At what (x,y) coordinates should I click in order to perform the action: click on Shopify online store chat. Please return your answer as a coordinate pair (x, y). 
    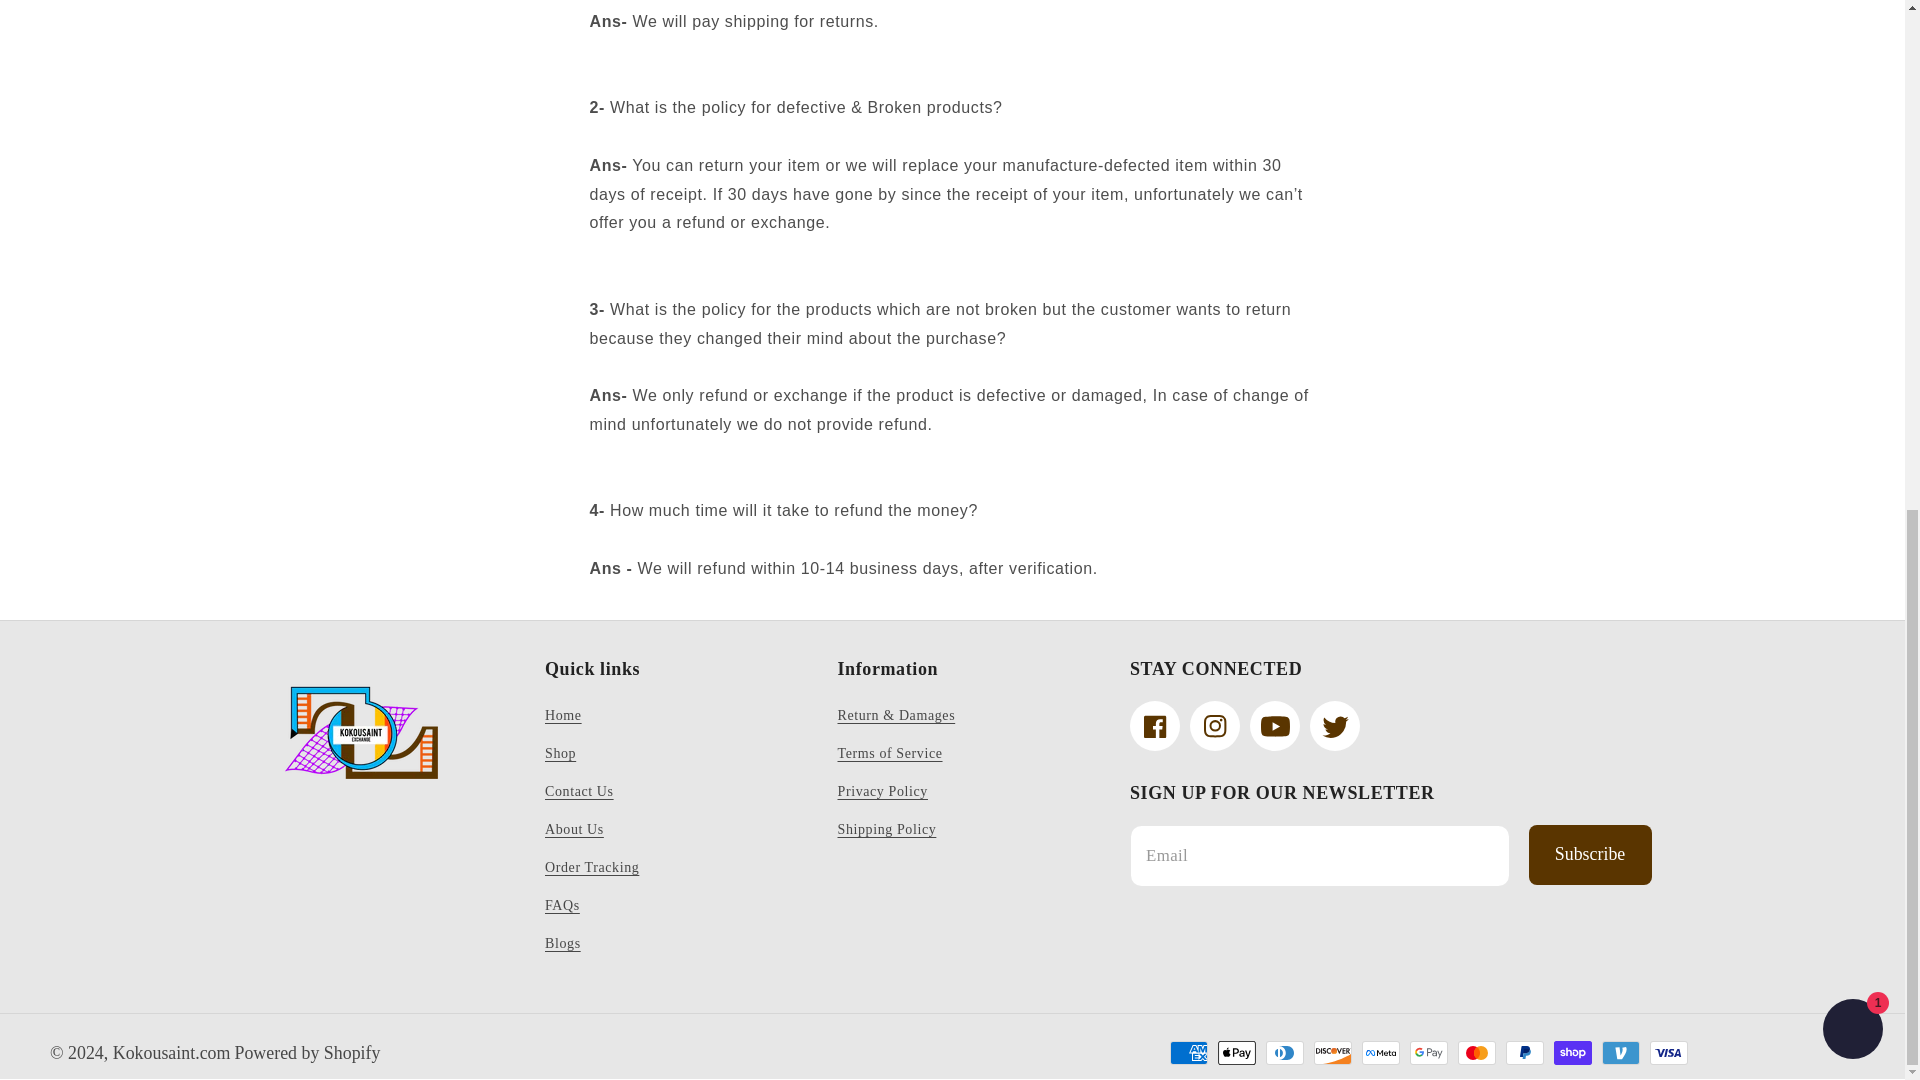
    Looking at the image, I should click on (1852, 67).